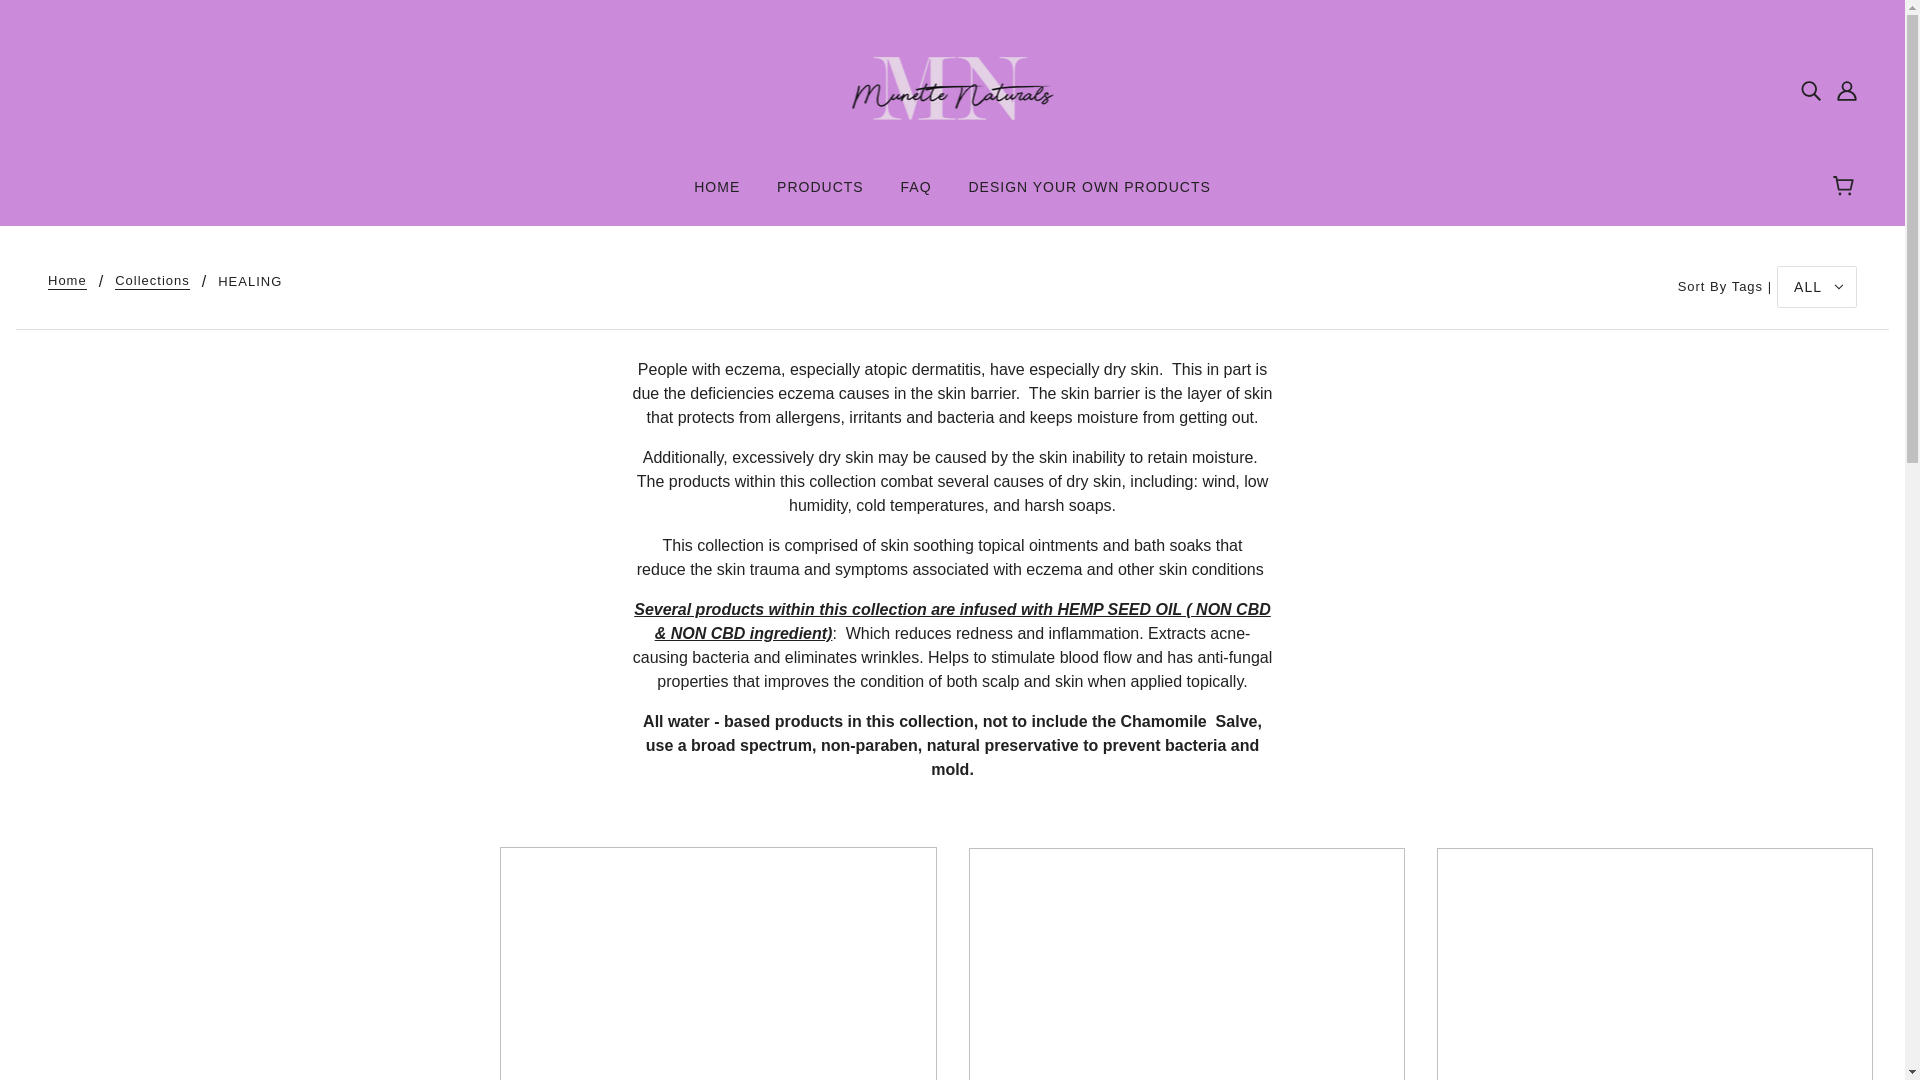 This screenshot has width=1920, height=1080. Describe the element at coordinates (952, 88) in the screenshot. I see `Munette Naturals ` at that location.